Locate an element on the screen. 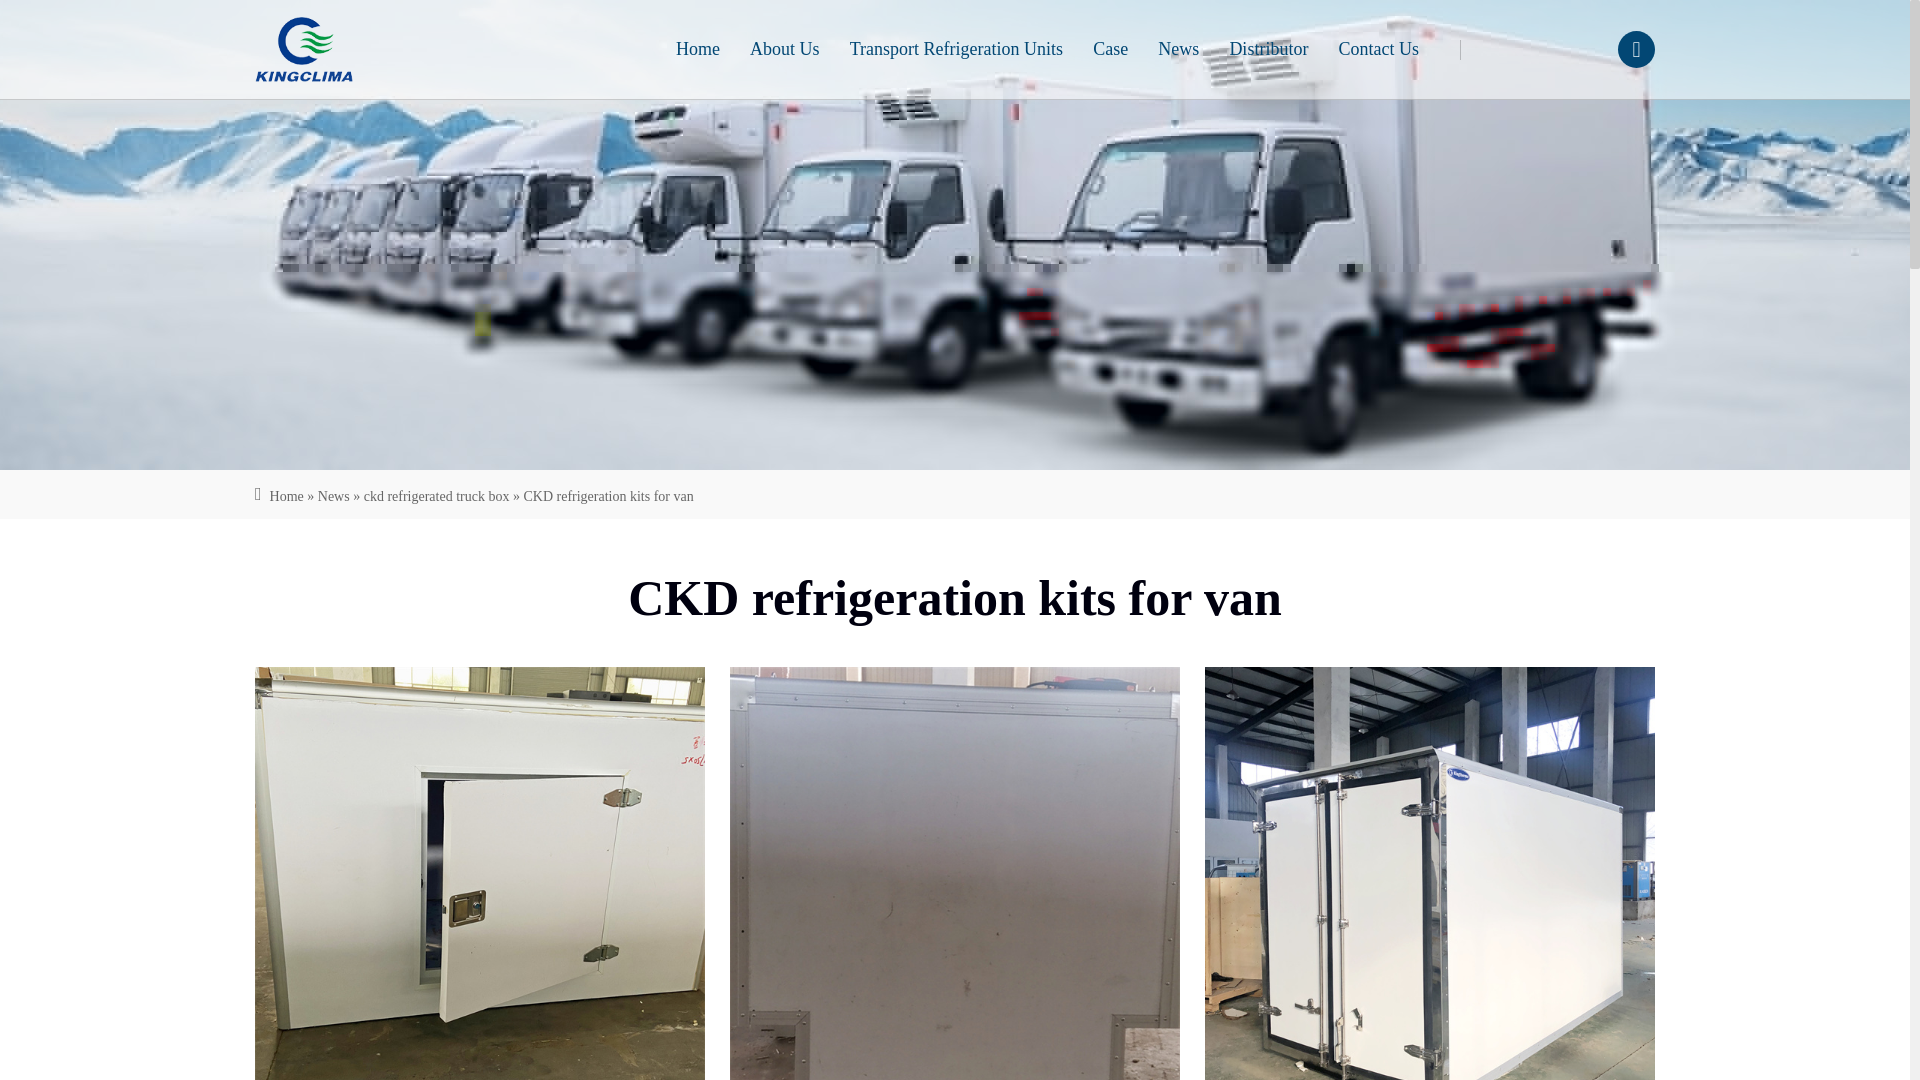 This screenshot has height=1080, width=1920. News is located at coordinates (334, 496).